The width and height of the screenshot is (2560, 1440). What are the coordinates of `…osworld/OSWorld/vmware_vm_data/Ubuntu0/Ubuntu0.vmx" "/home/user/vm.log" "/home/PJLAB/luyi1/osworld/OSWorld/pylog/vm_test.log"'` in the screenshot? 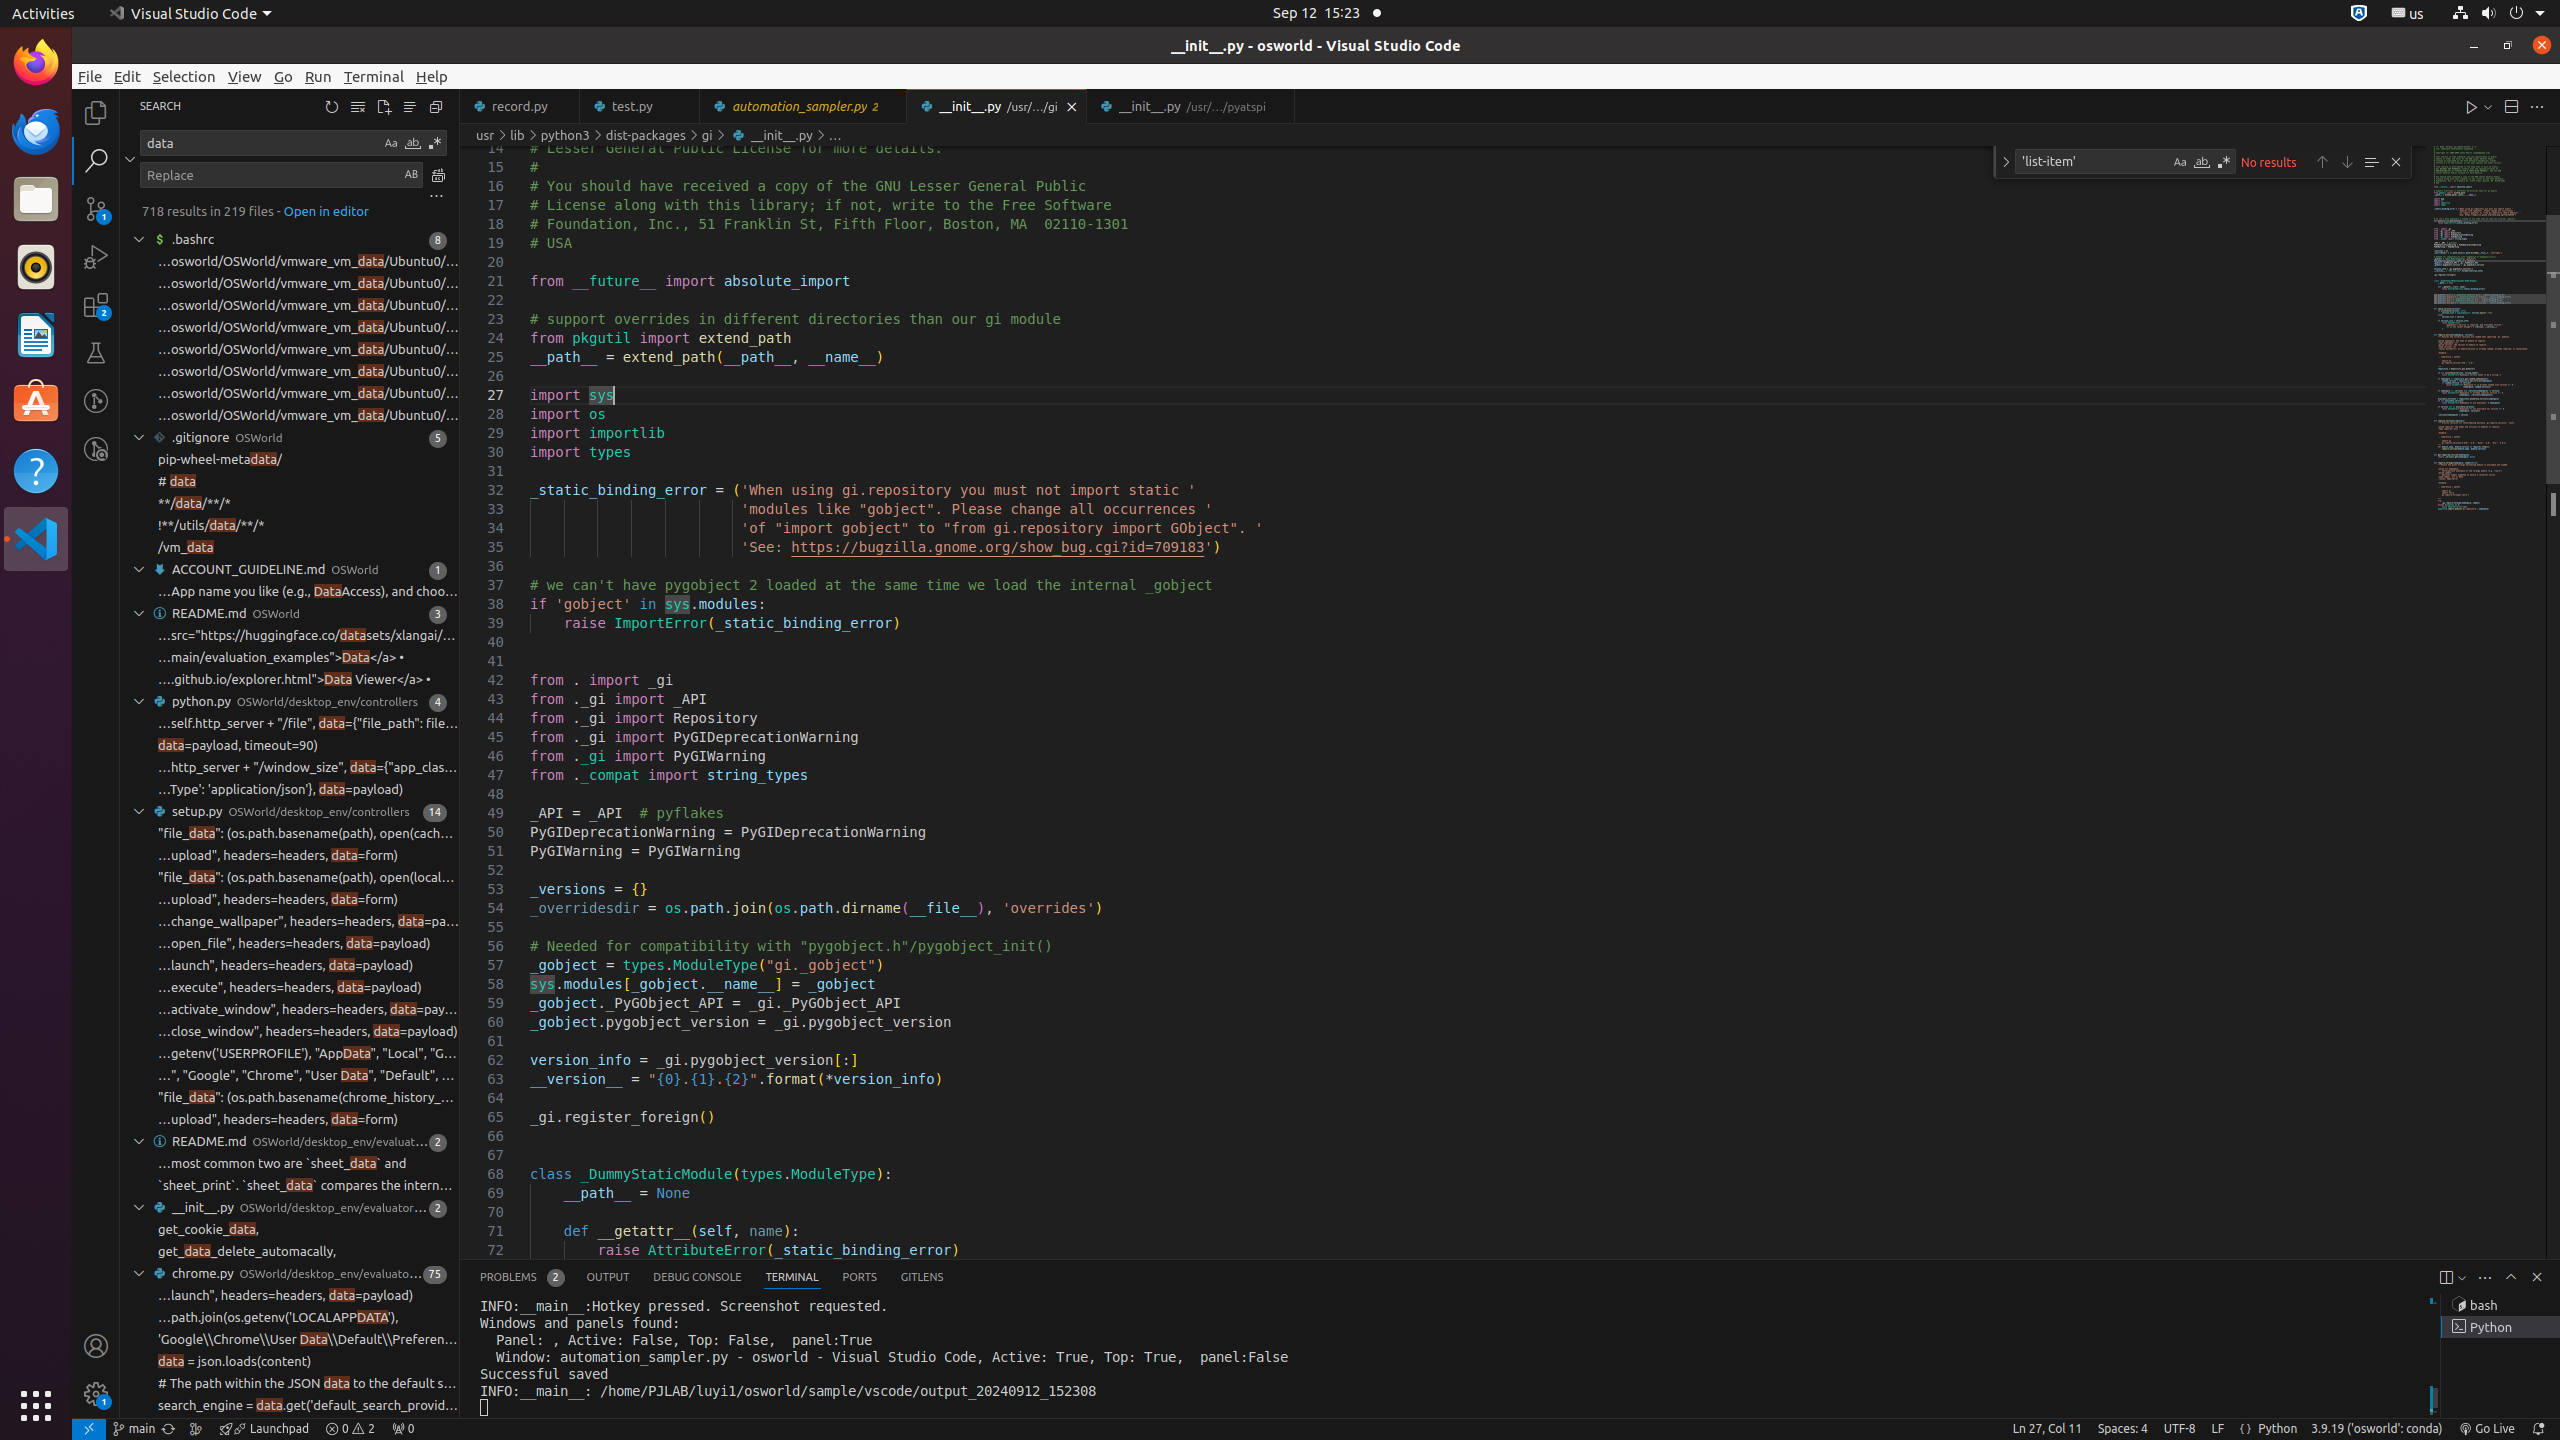 It's located at (308, 284).